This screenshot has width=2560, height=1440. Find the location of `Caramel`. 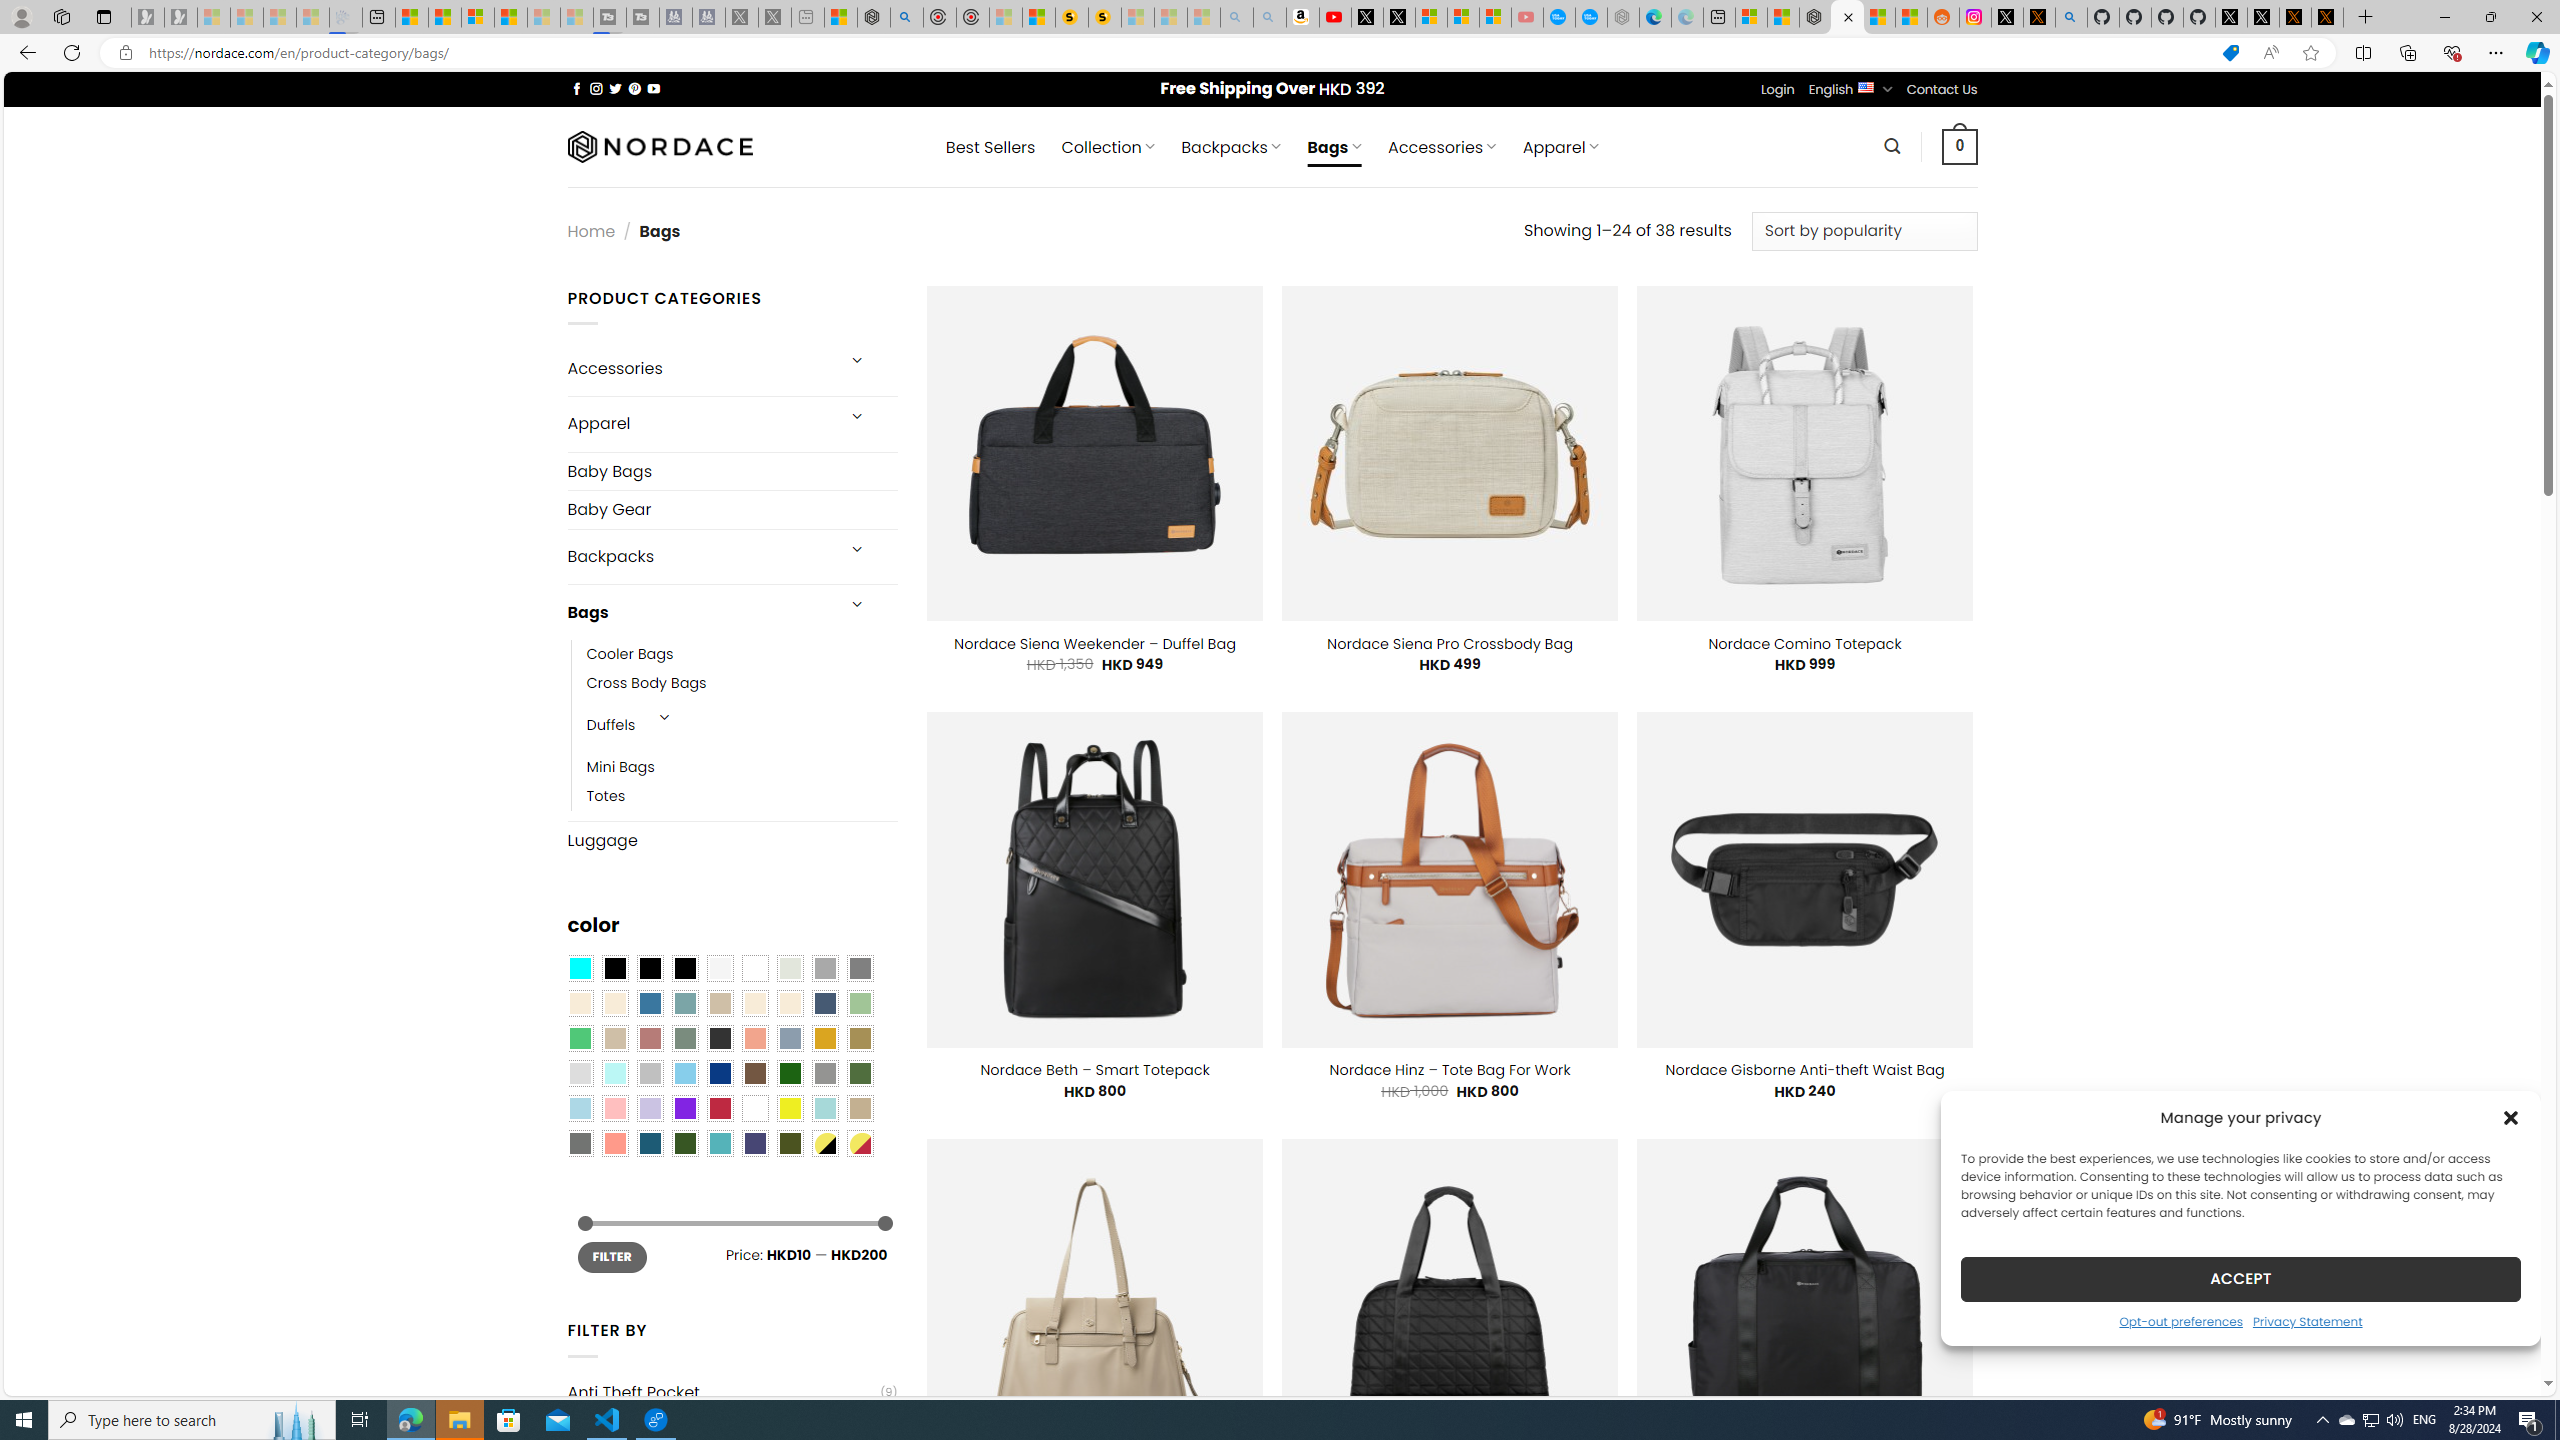

Caramel is located at coordinates (755, 1003).